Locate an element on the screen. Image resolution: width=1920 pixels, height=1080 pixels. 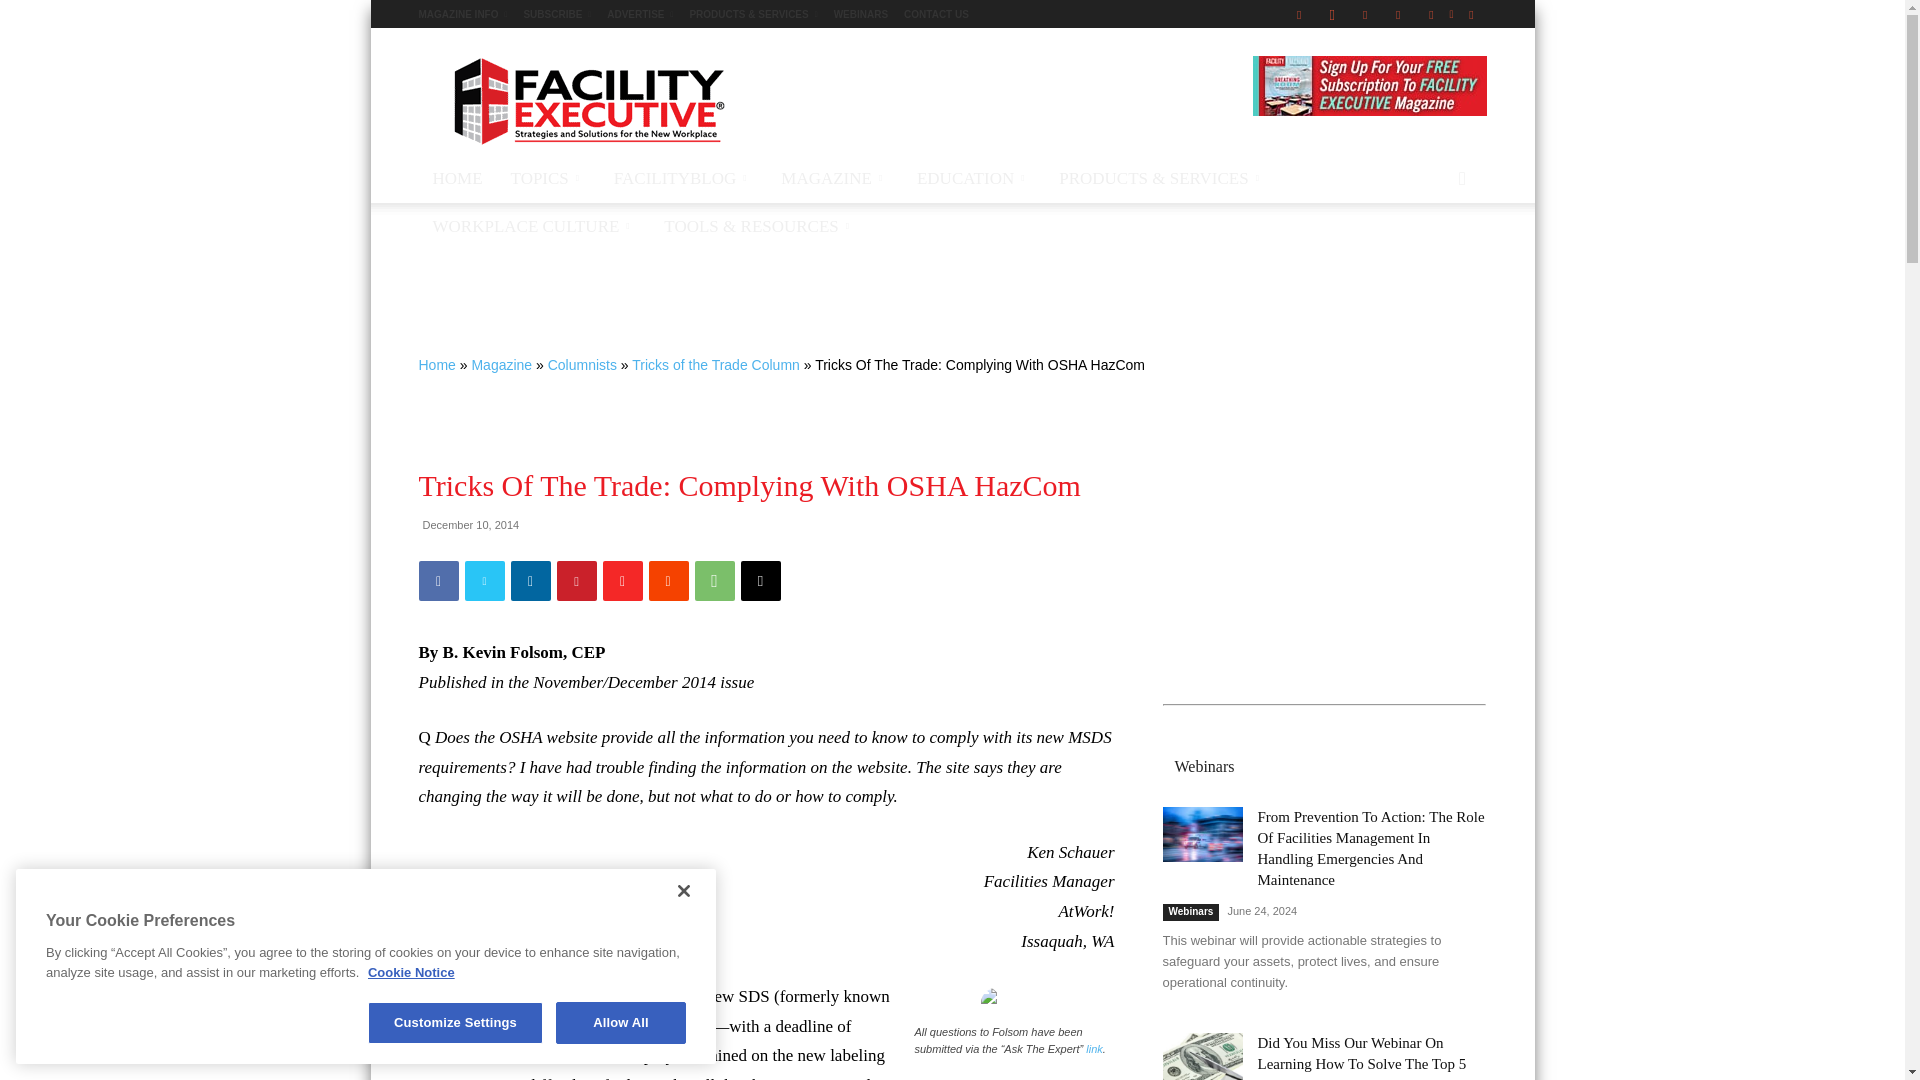
Youtube is located at coordinates (1470, 14).